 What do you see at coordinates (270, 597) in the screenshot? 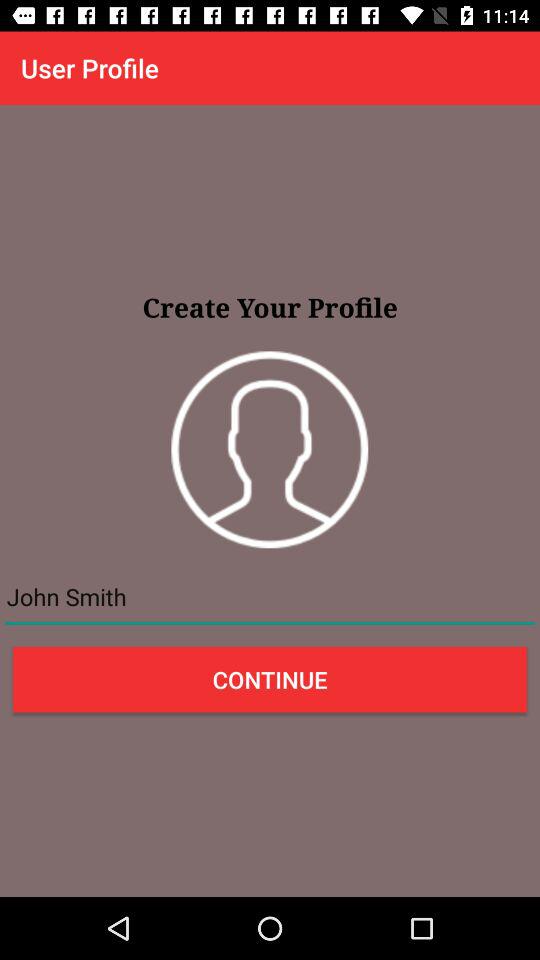
I see `open the item above continue` at bounding box center [270, 597].